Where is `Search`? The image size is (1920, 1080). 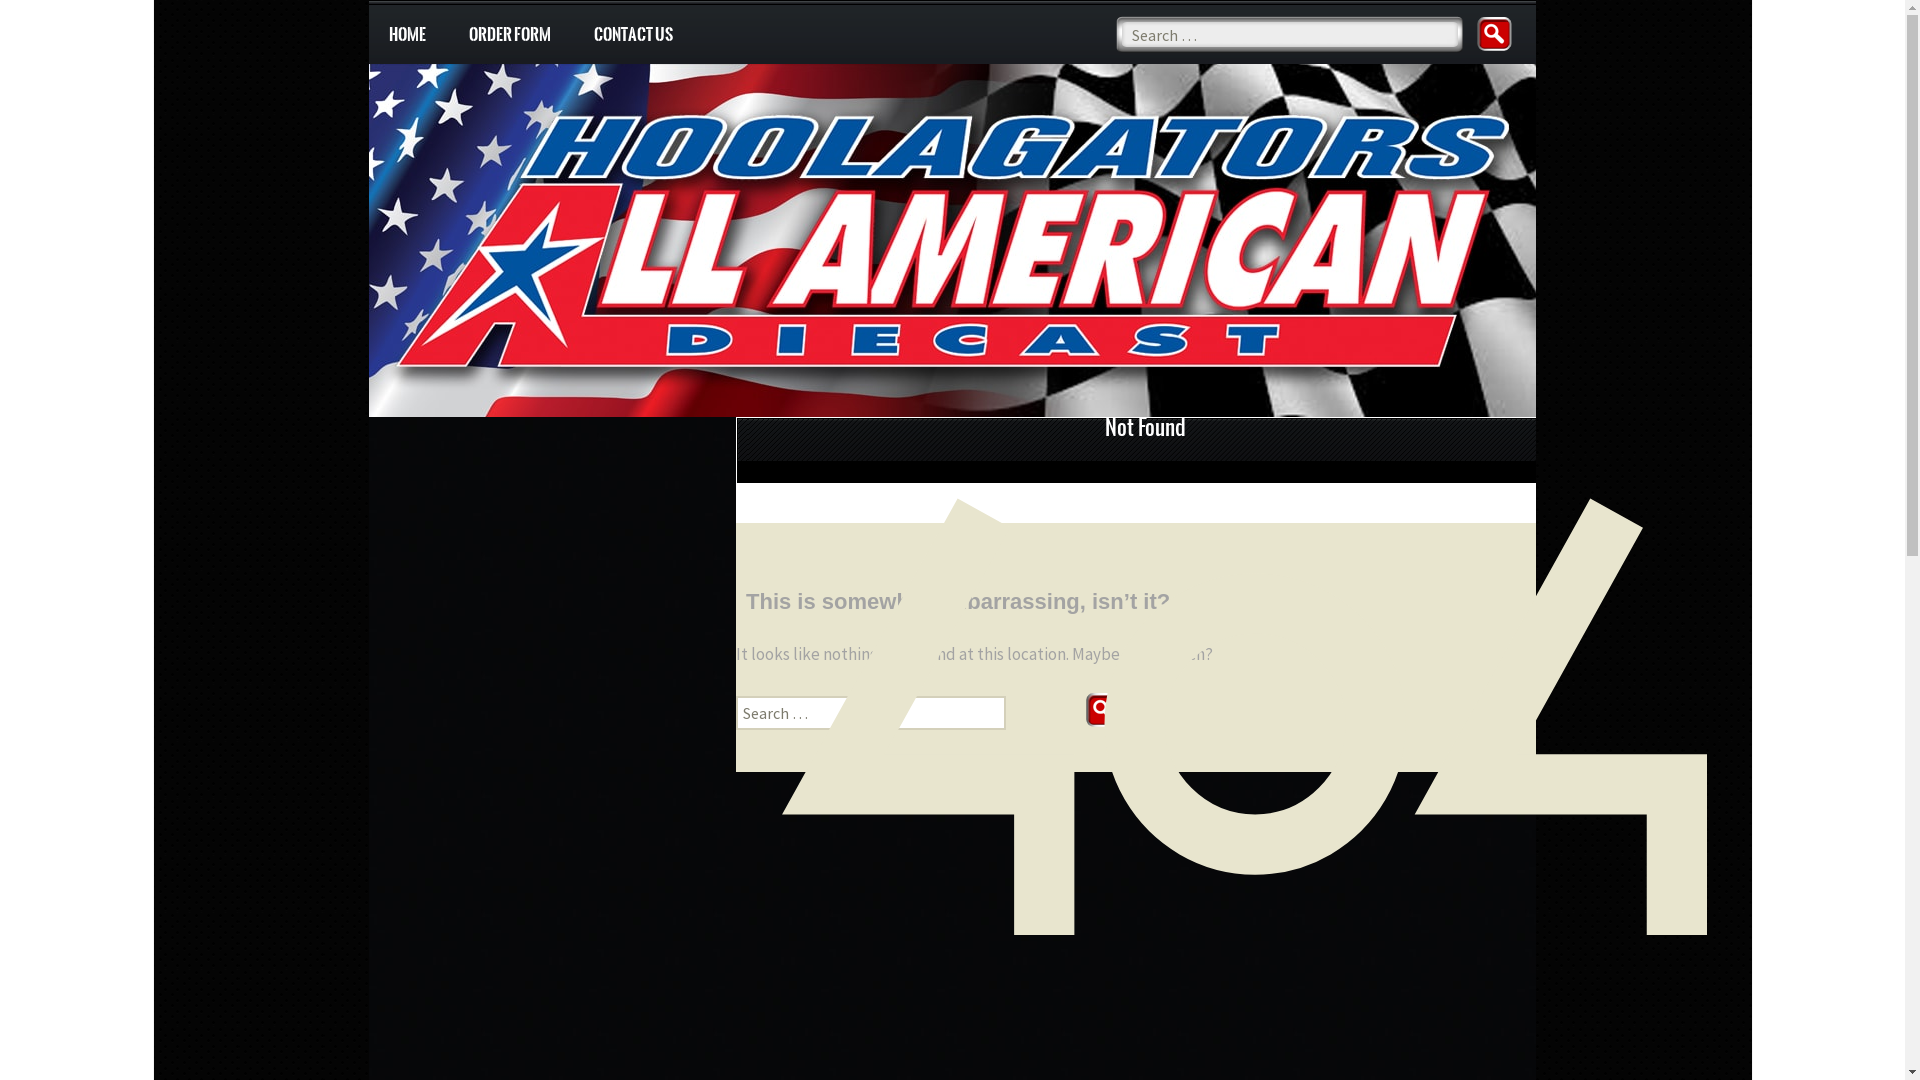 Search is located at coordinates (1499, 36).